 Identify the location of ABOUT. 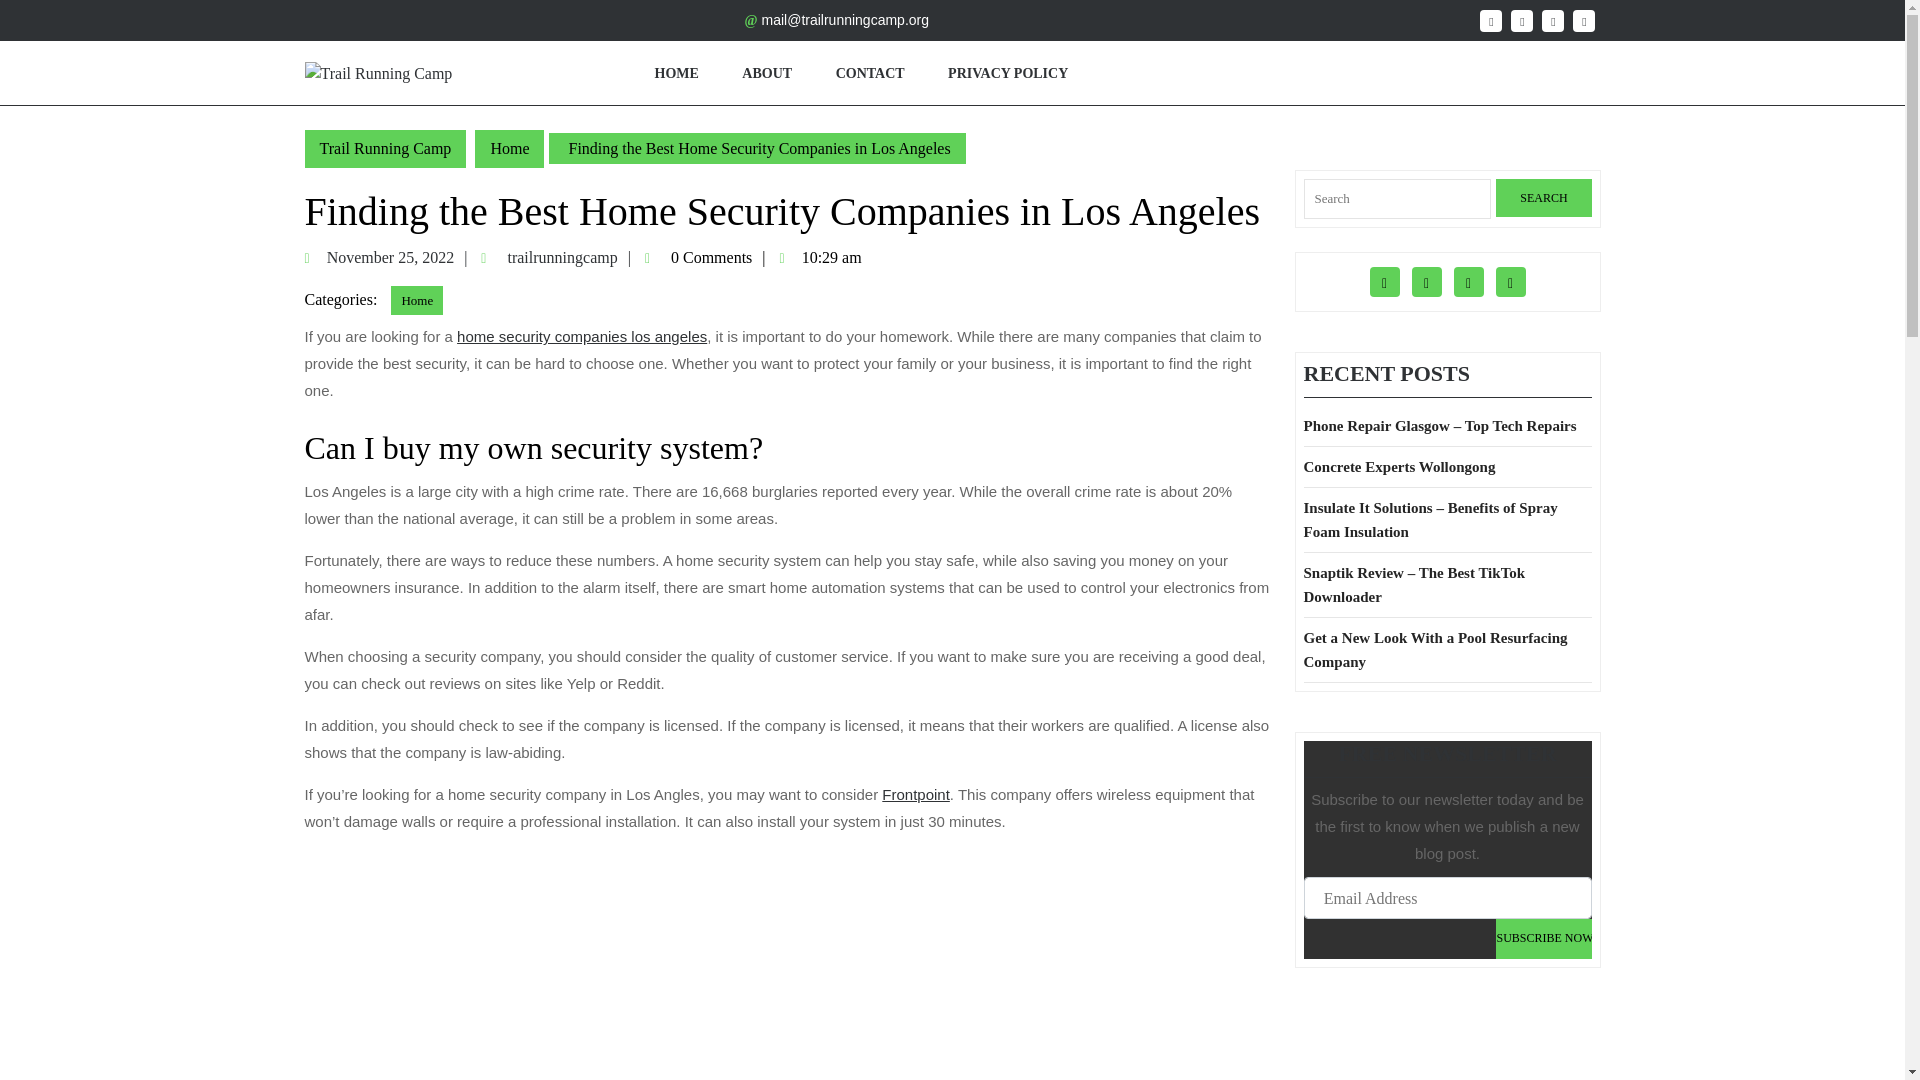
(1543, 938).